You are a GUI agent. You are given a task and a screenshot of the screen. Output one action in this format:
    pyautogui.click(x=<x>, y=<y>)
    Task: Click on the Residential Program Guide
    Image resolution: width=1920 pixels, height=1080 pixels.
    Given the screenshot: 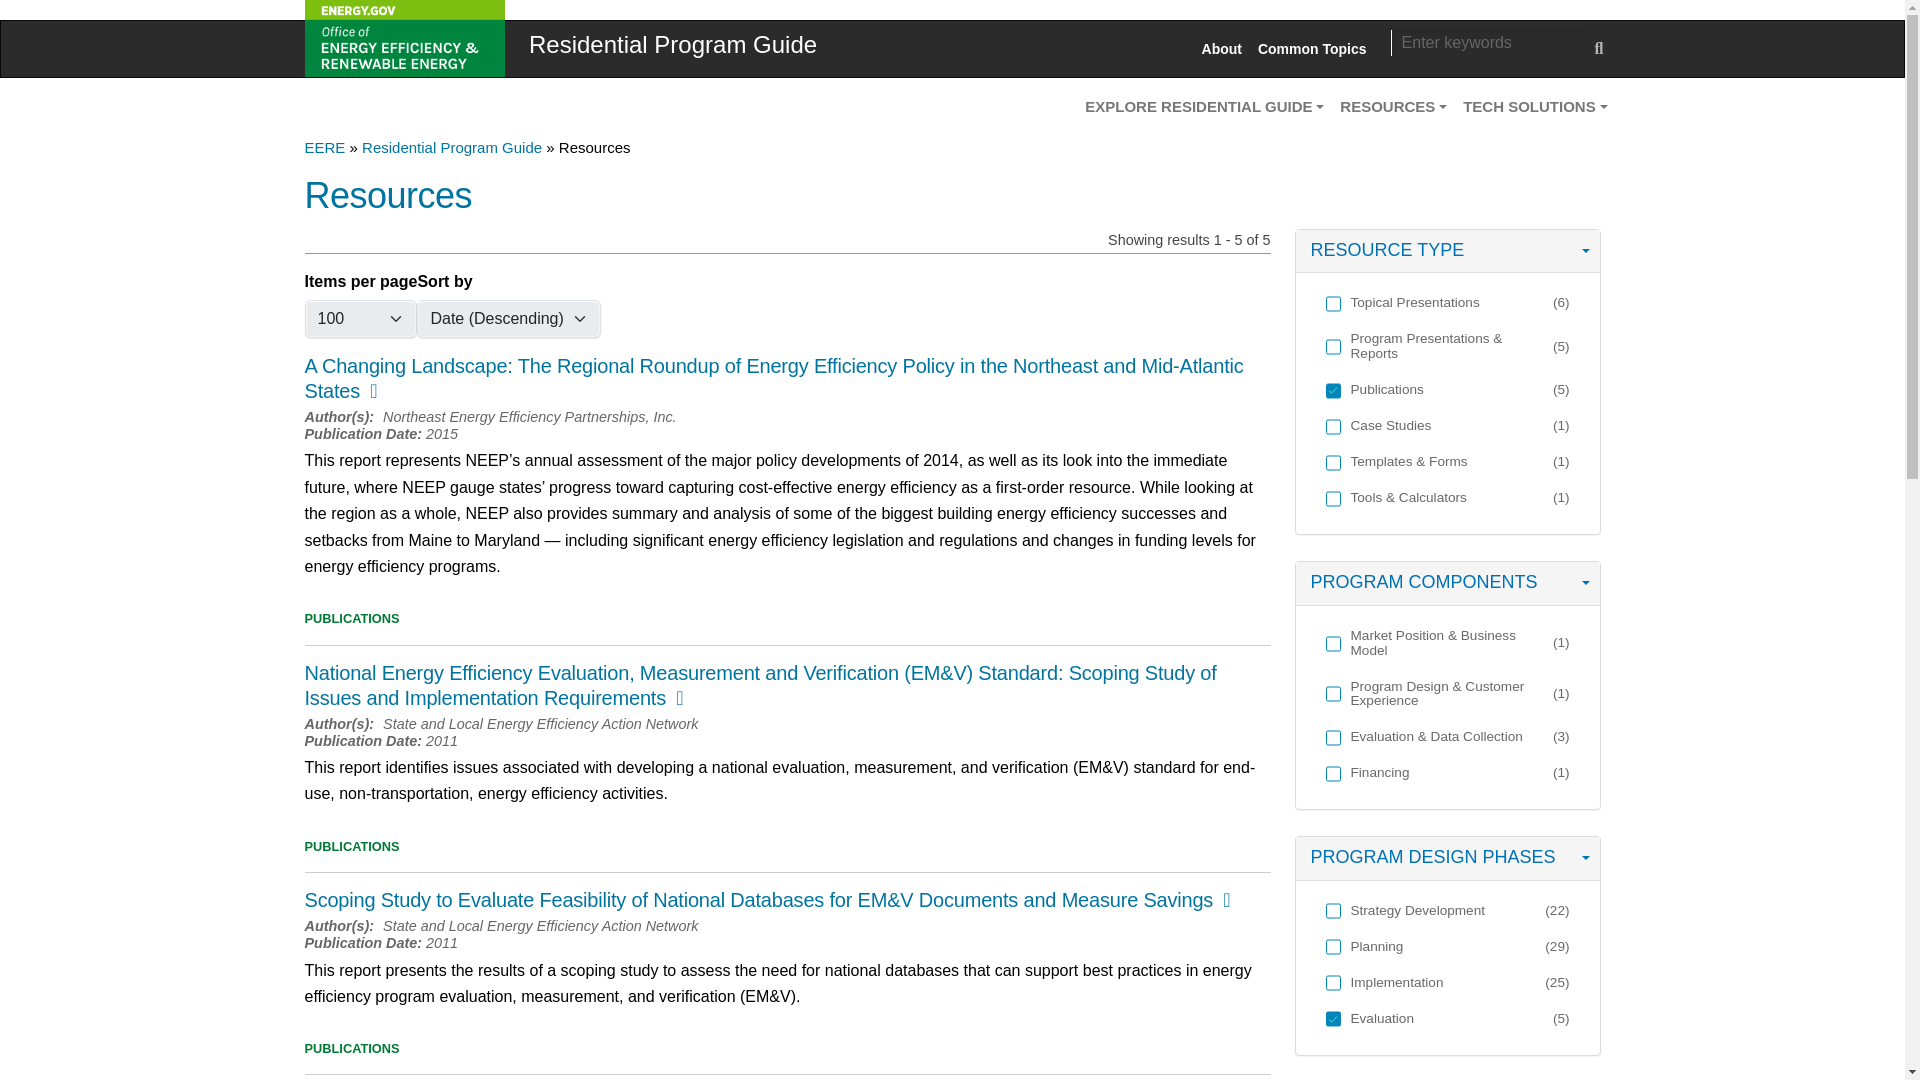 What is the action you would take?
    pyautogui.click(x=662, y=44)
    